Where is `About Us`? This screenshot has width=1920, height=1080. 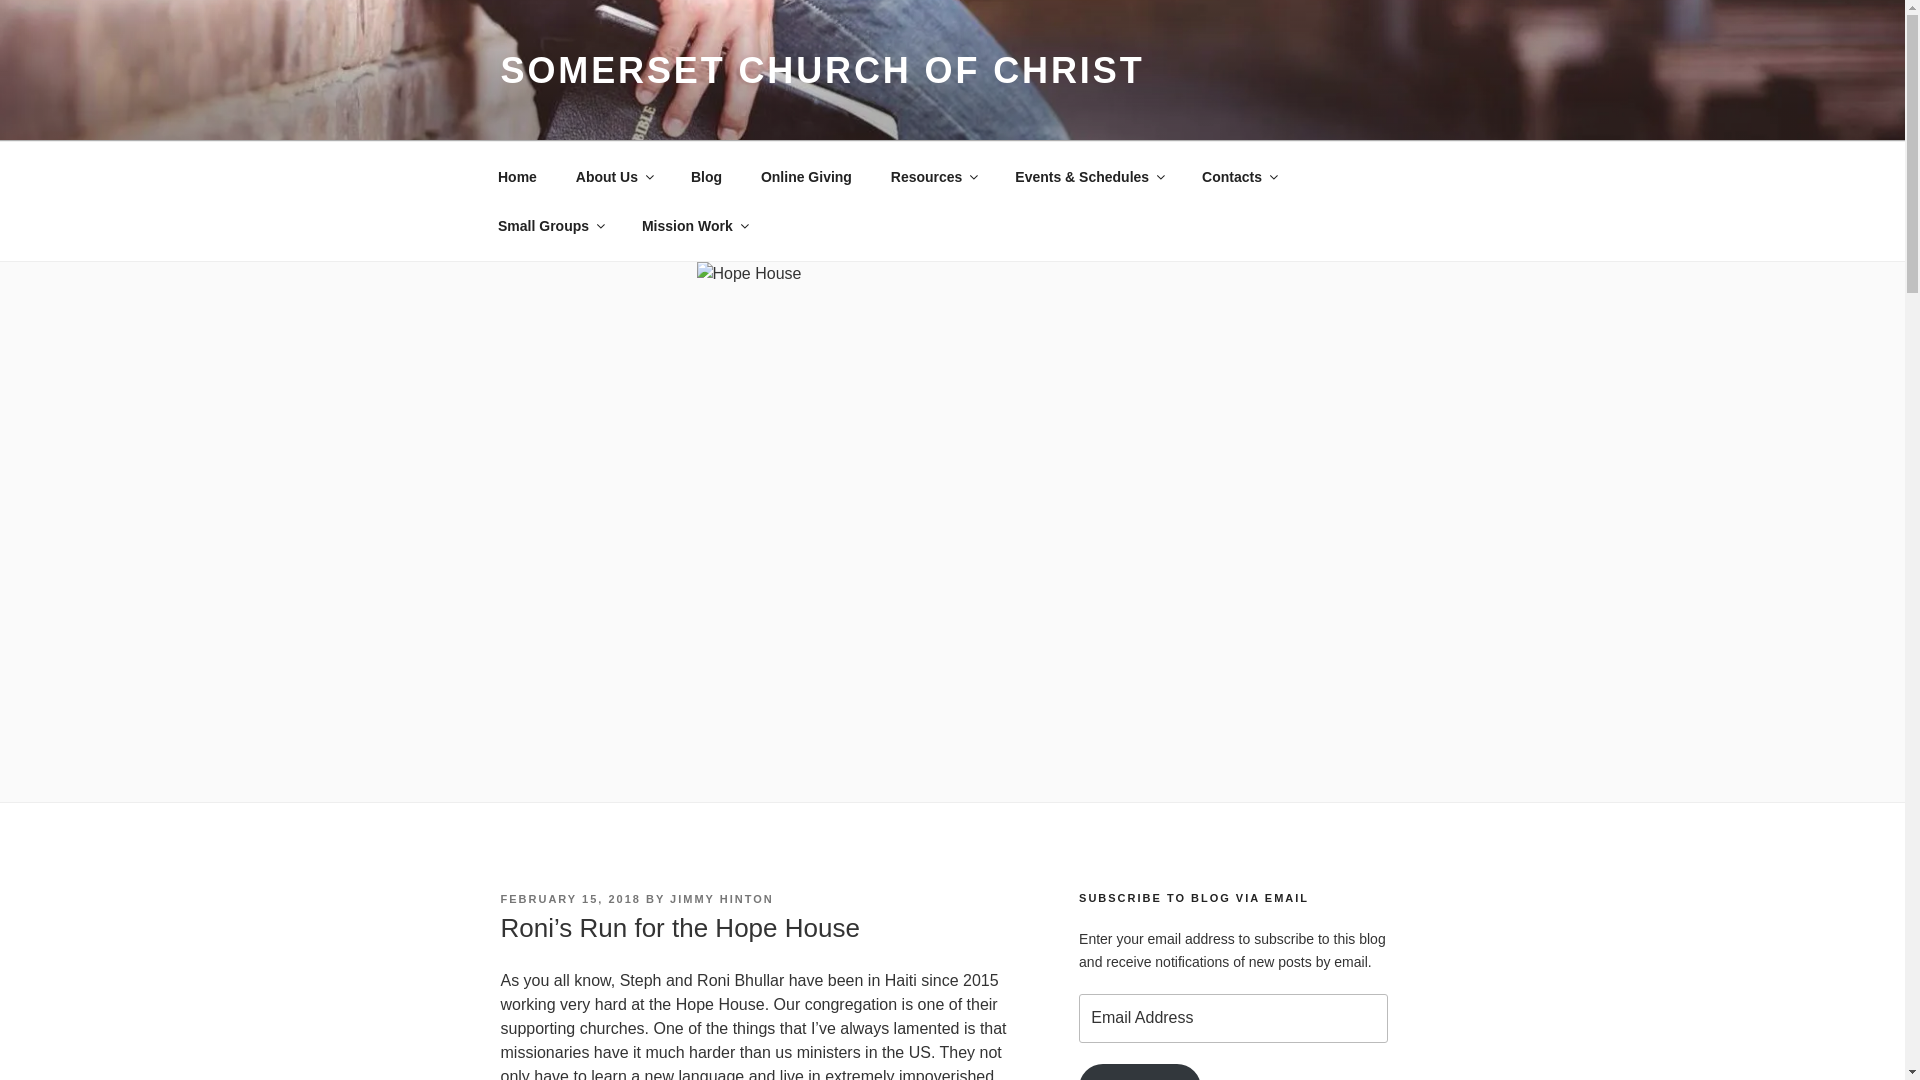 About Us is located at coordinates (613, 176).